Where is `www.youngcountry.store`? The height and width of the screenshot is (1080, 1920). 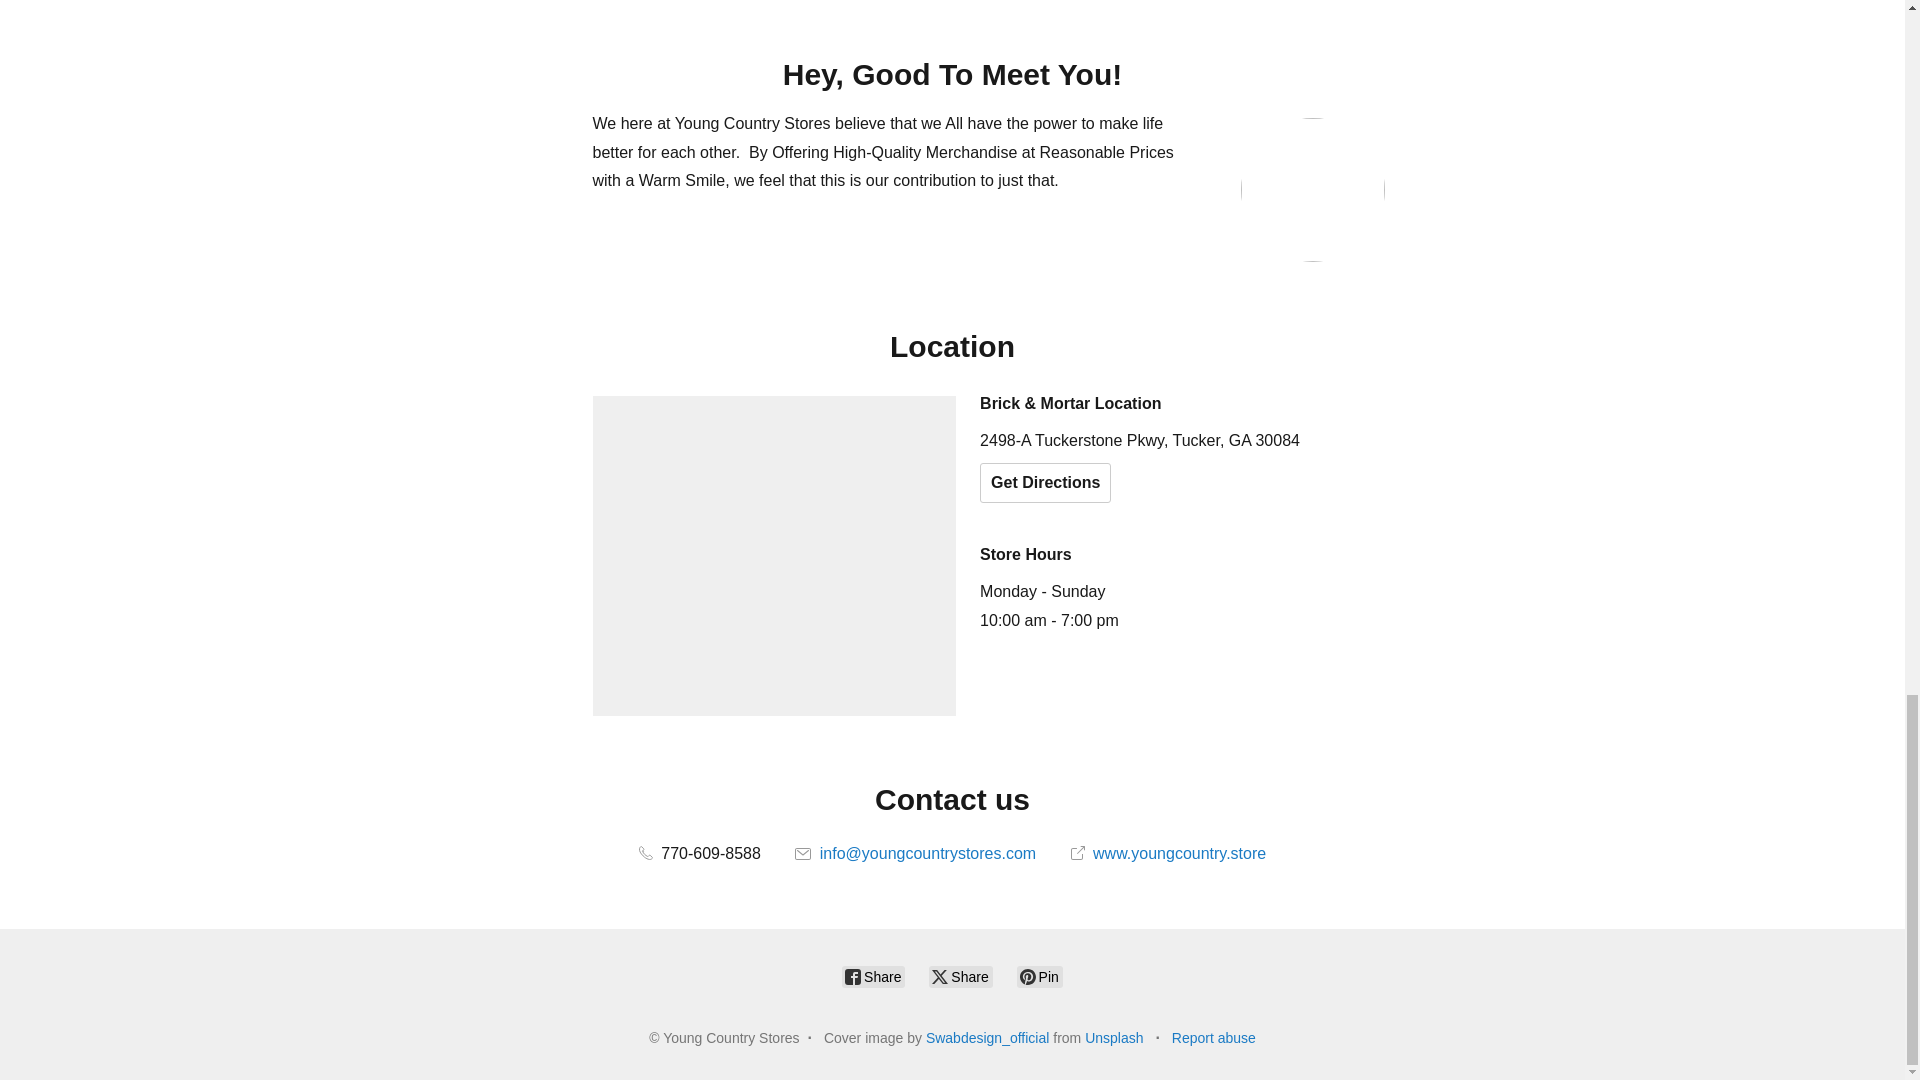
www.youngcountry.store is located at coordinates (1169, 852).